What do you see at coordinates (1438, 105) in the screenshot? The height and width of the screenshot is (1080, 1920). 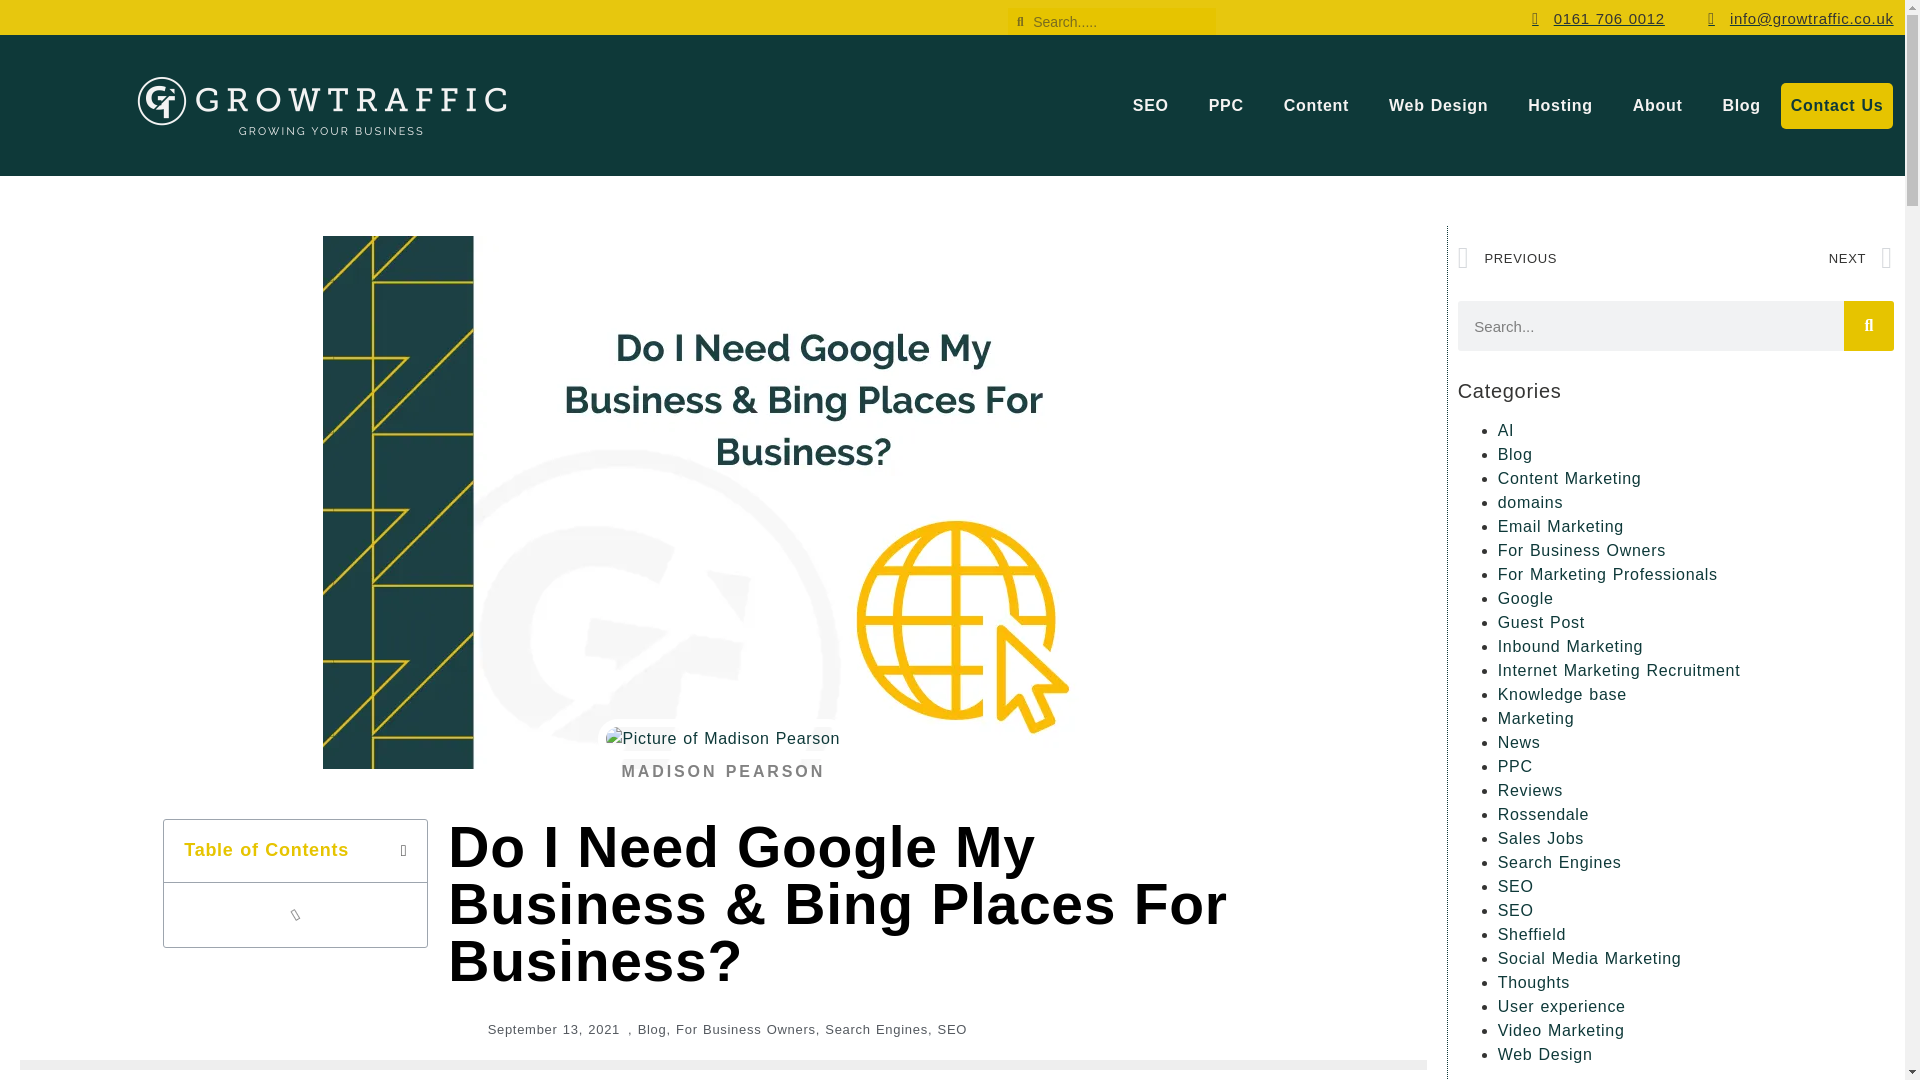 I see `Web Design` at bounding box center [1438, 105].